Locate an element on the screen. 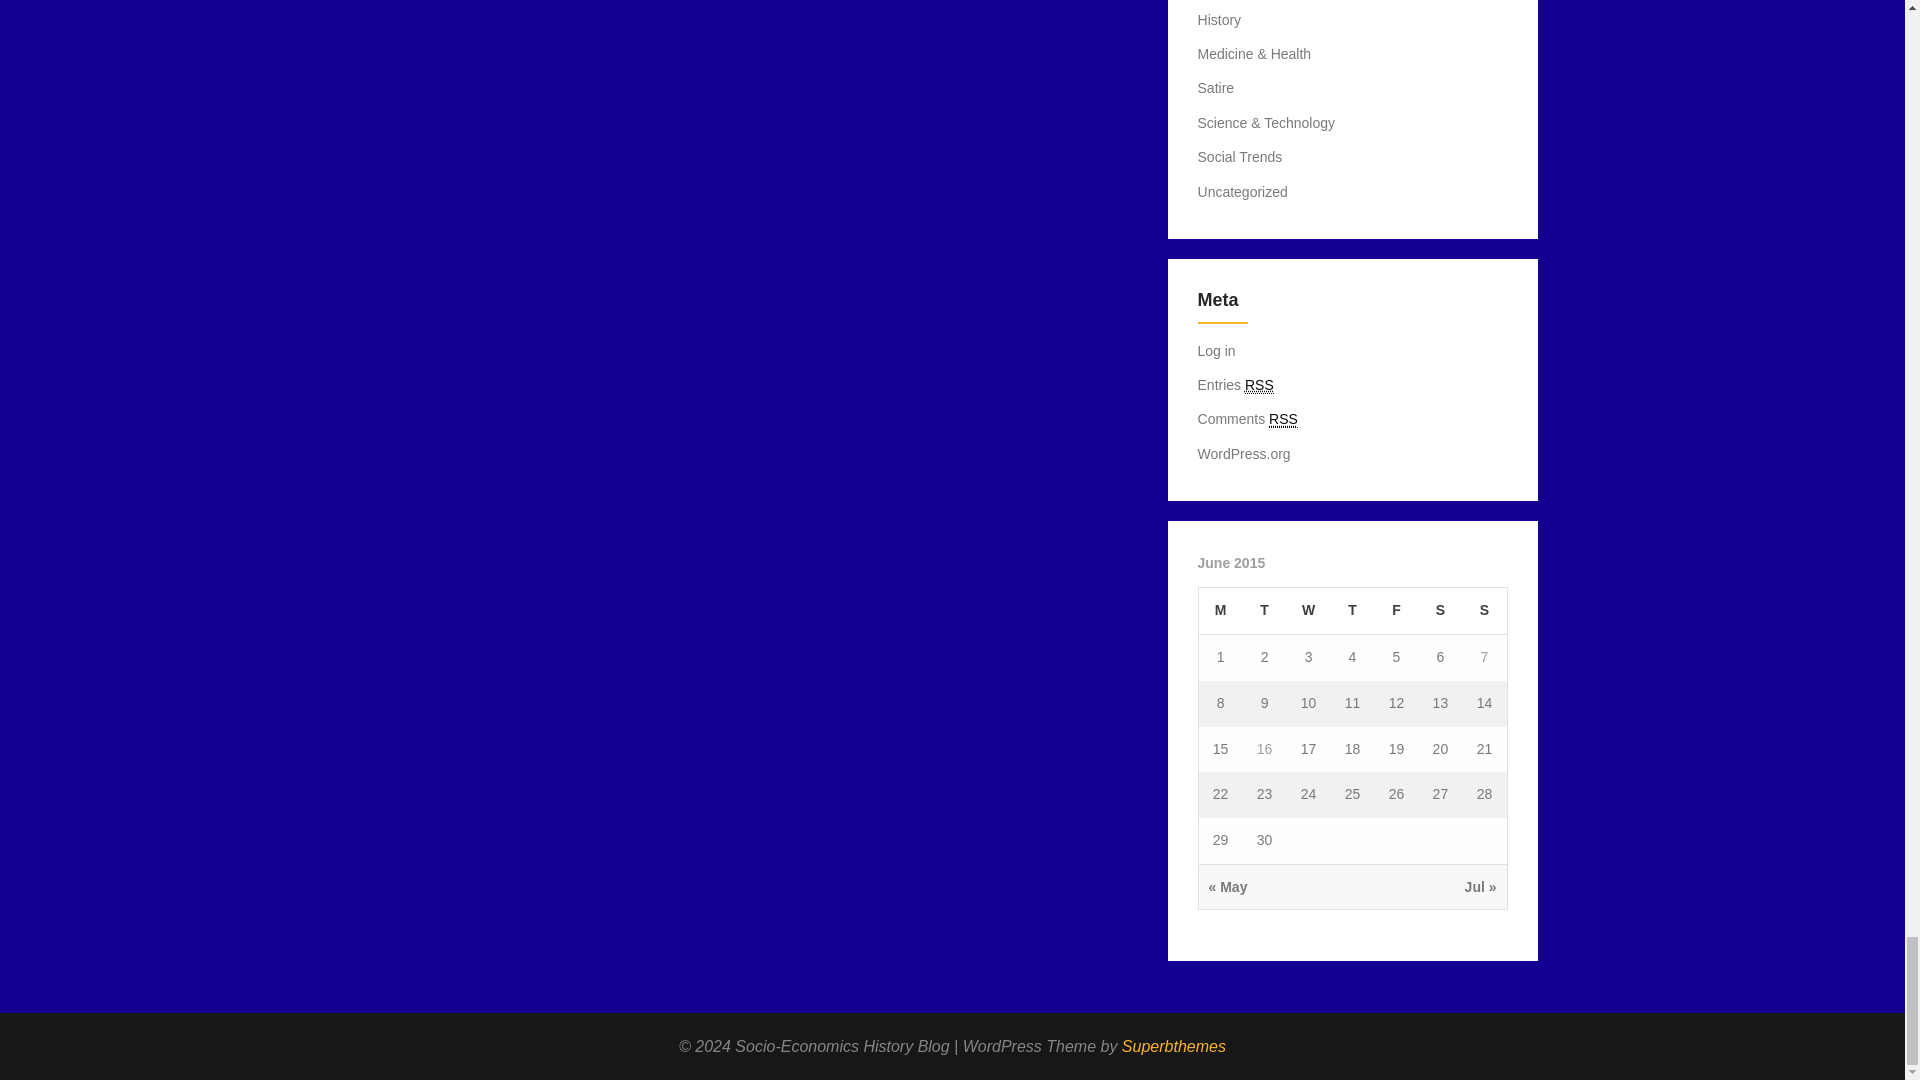  Sunday is located at coordinates (1484, 610).